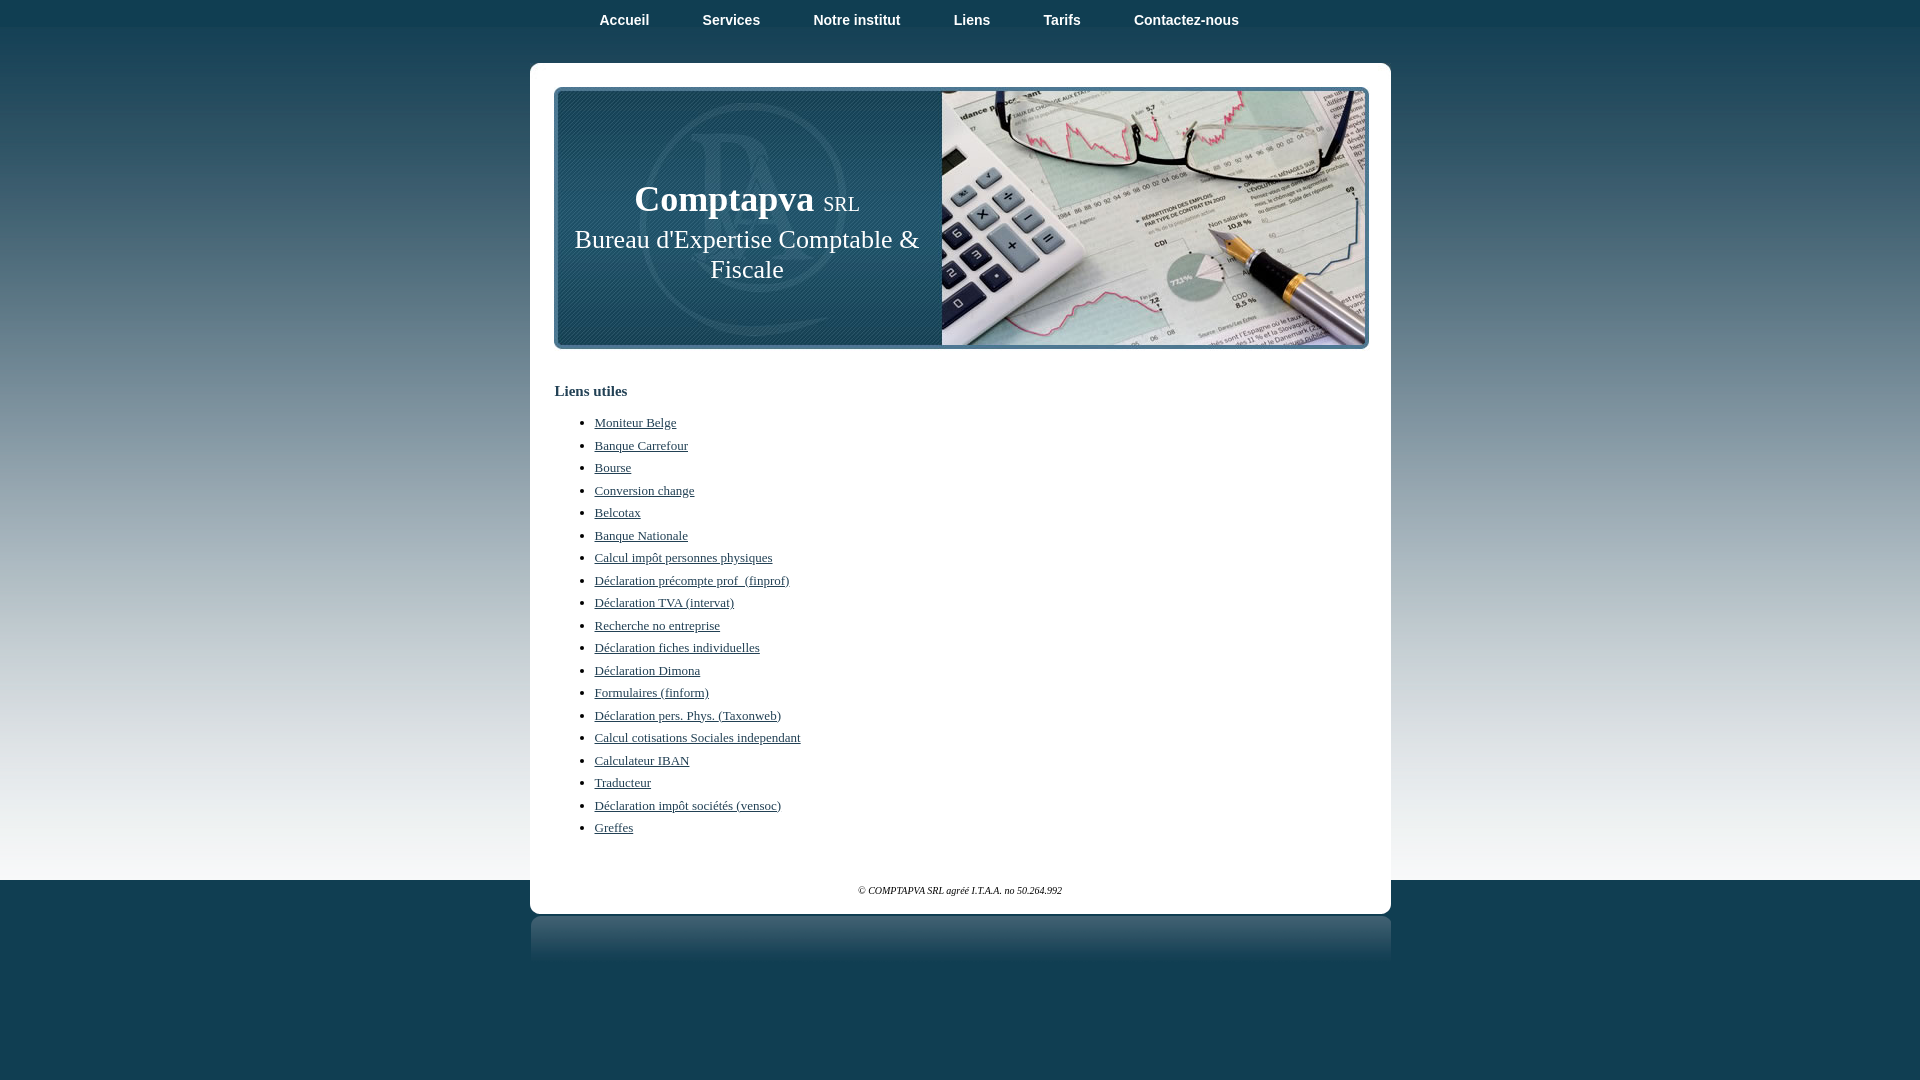  I want to click on Contactez-nous, so click(1186, 20).